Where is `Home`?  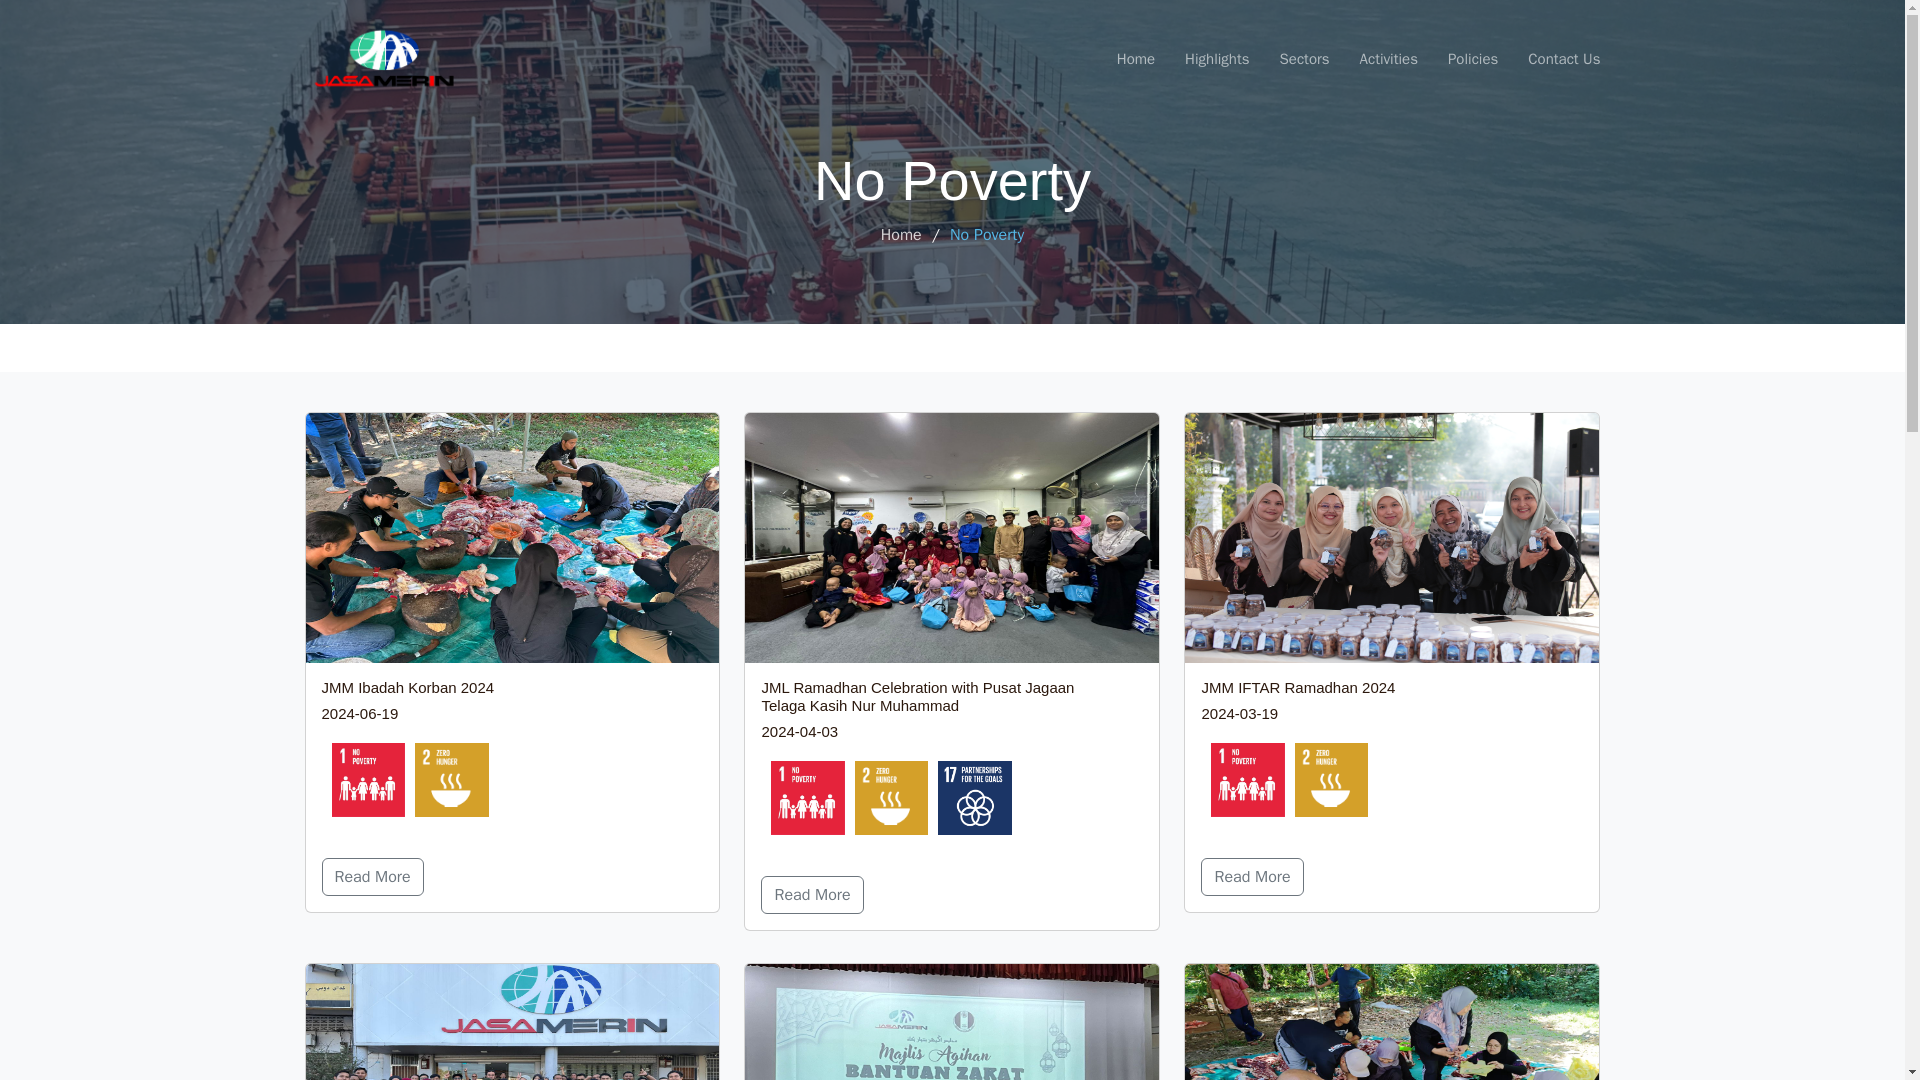
Home is located at coordinates (901, 234).